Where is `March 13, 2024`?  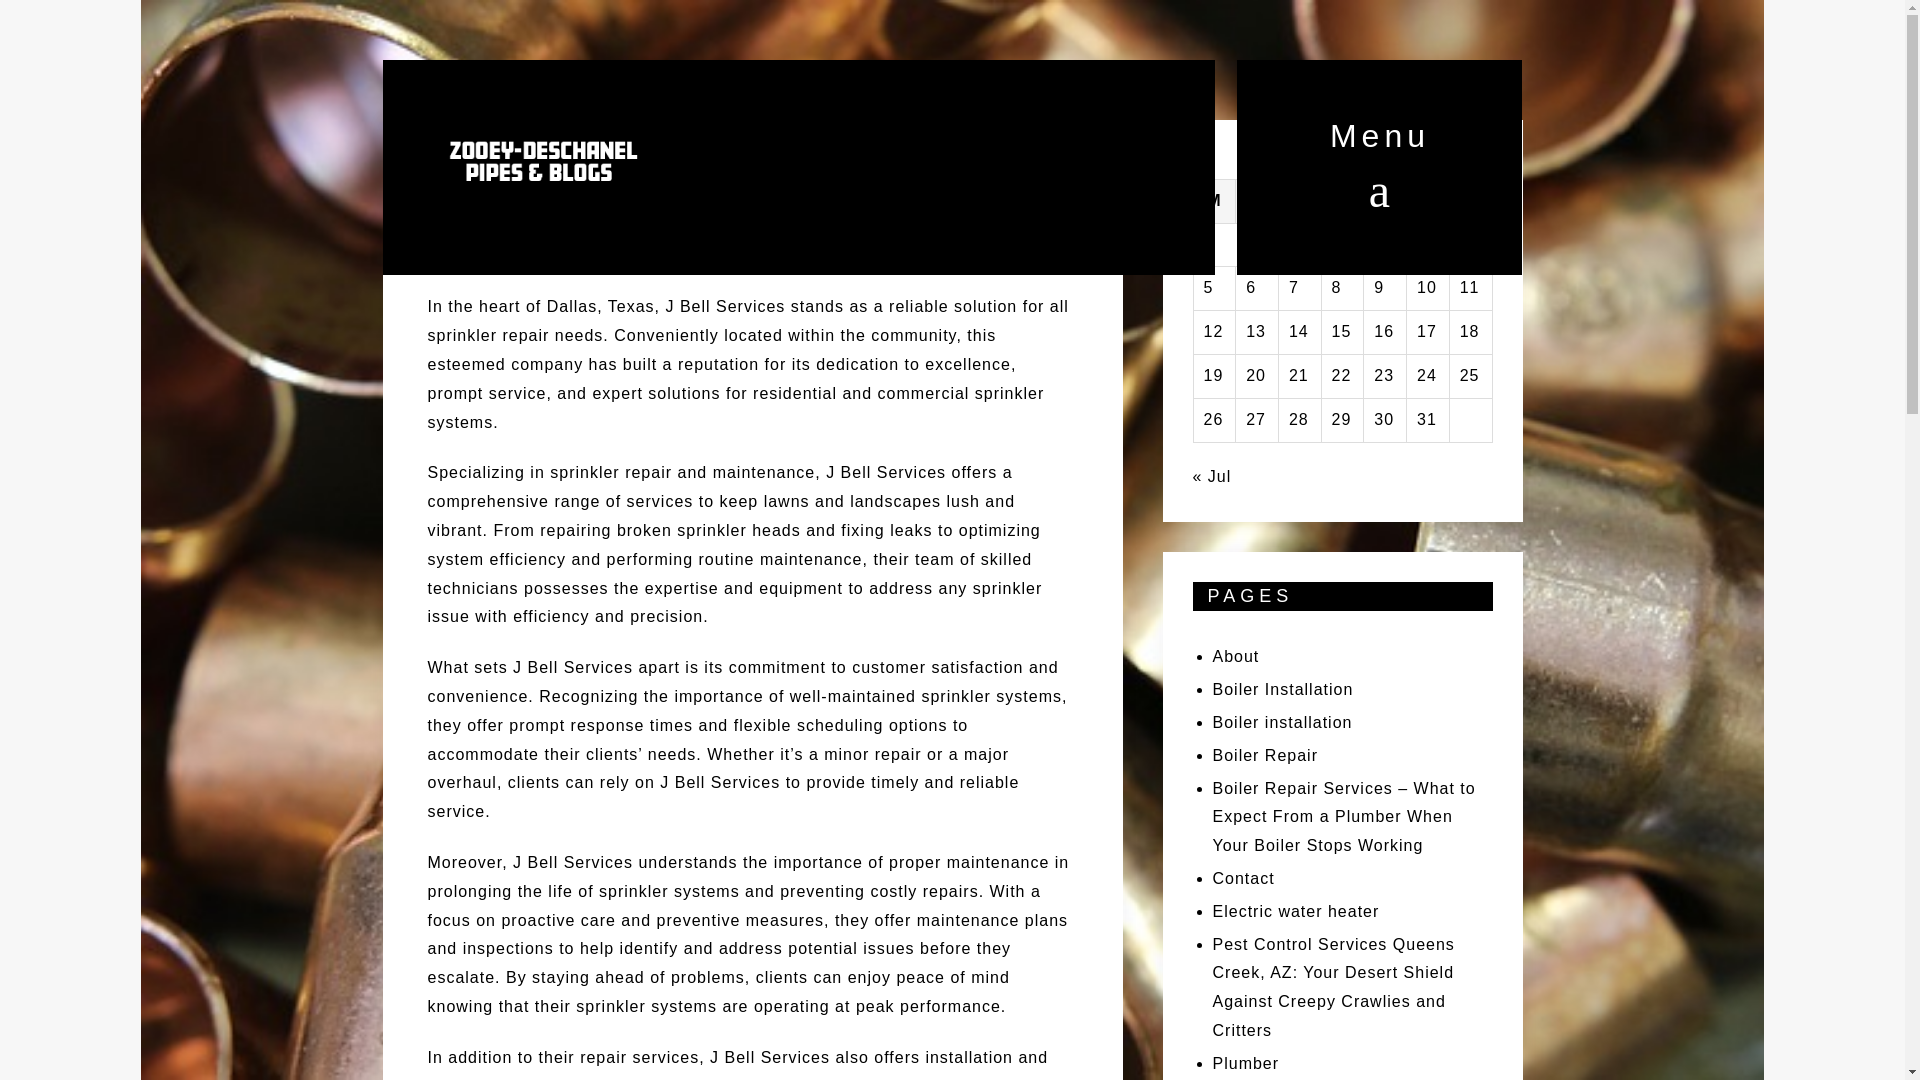 March 13, 2024 is located at coordinates (508, 178).